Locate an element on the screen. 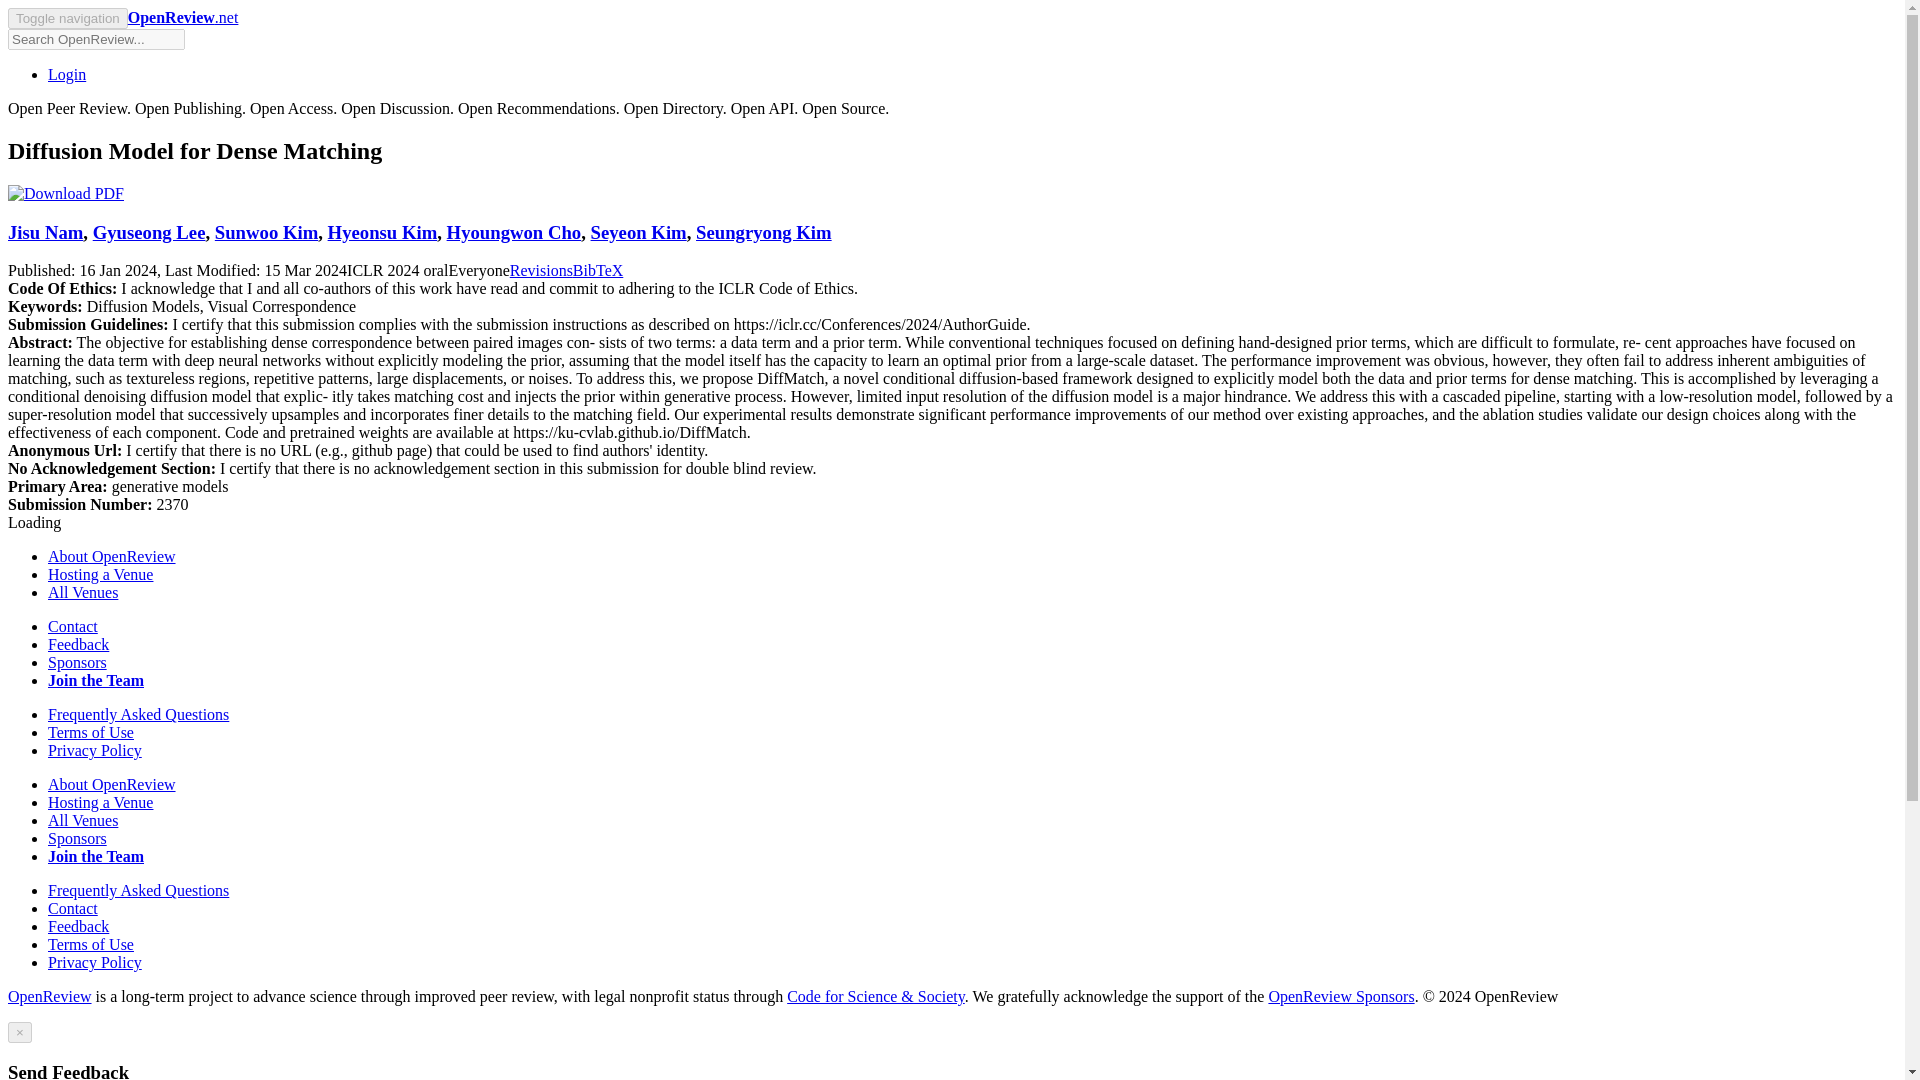 The width and height of the screenshot is (1920, 1080). Revisions is located at coordinates (541, 270).